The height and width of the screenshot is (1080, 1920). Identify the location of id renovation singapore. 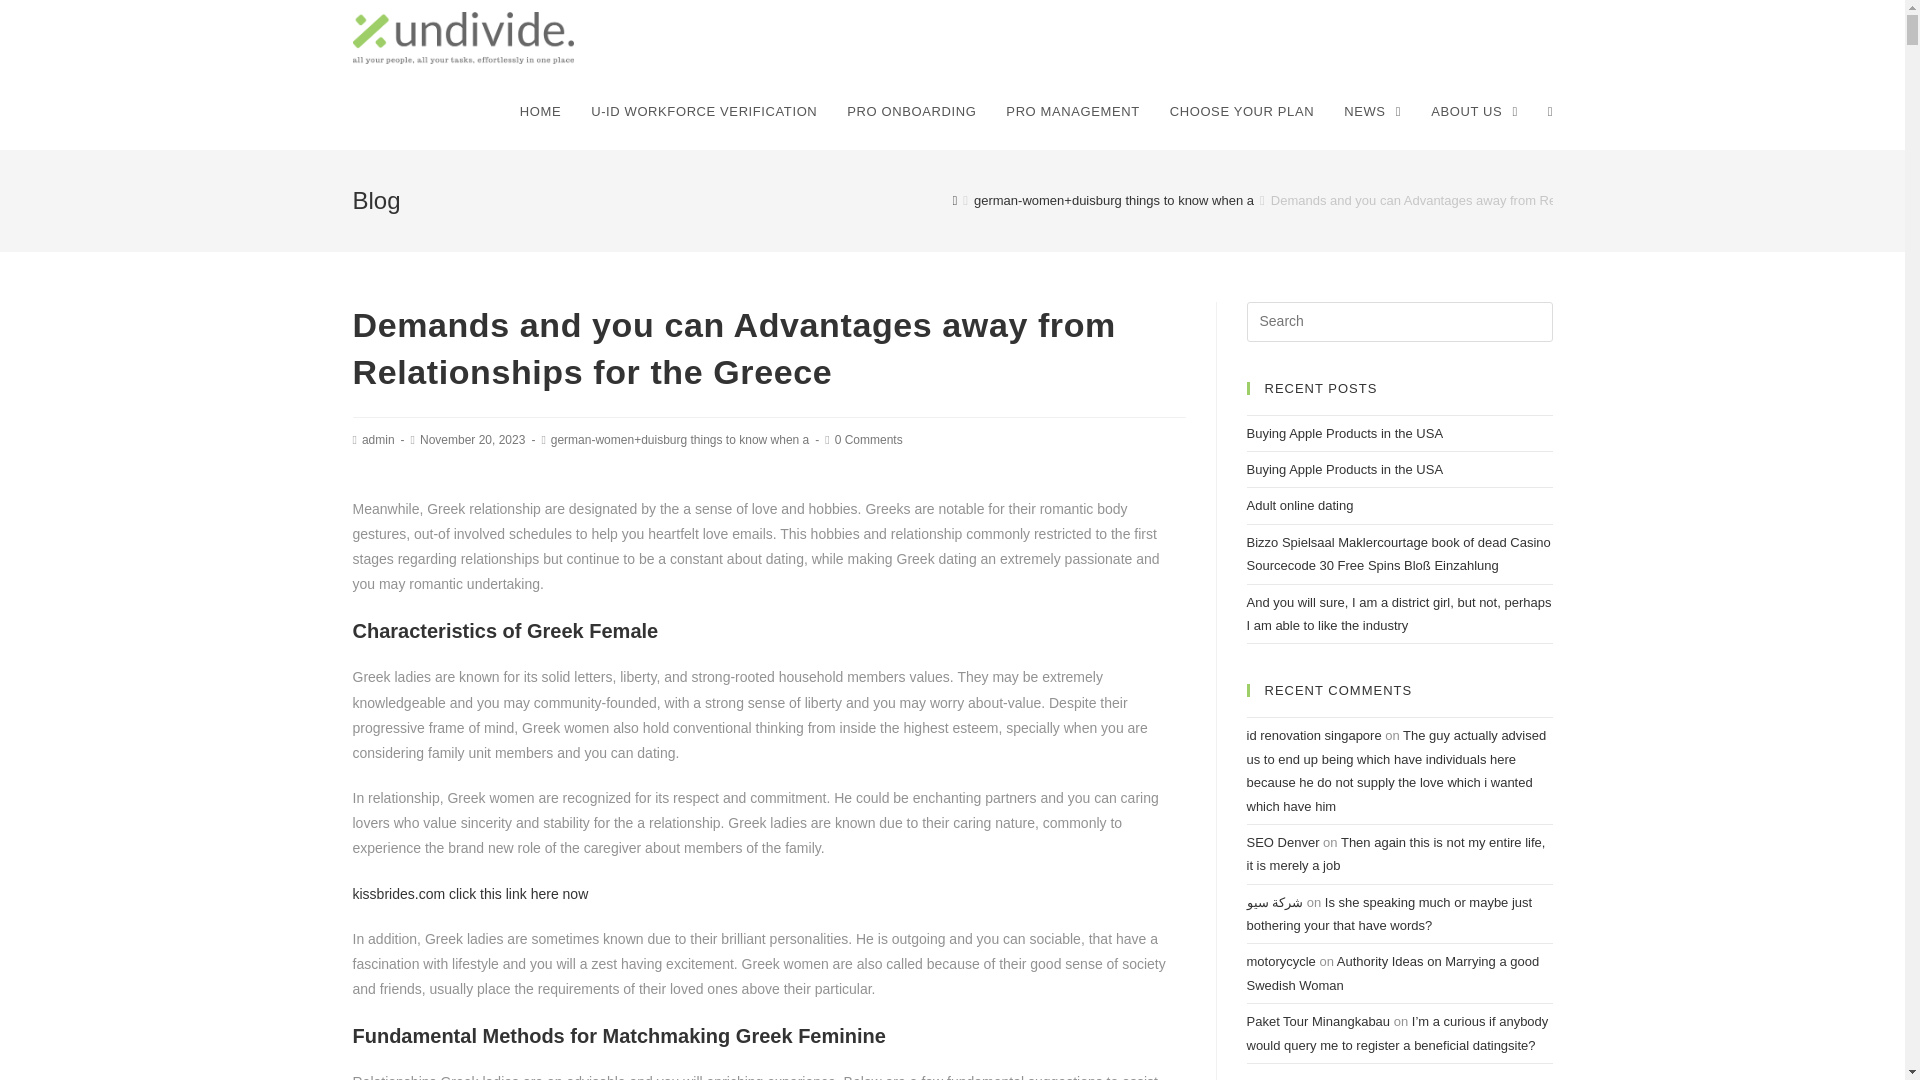
(1313, 735).